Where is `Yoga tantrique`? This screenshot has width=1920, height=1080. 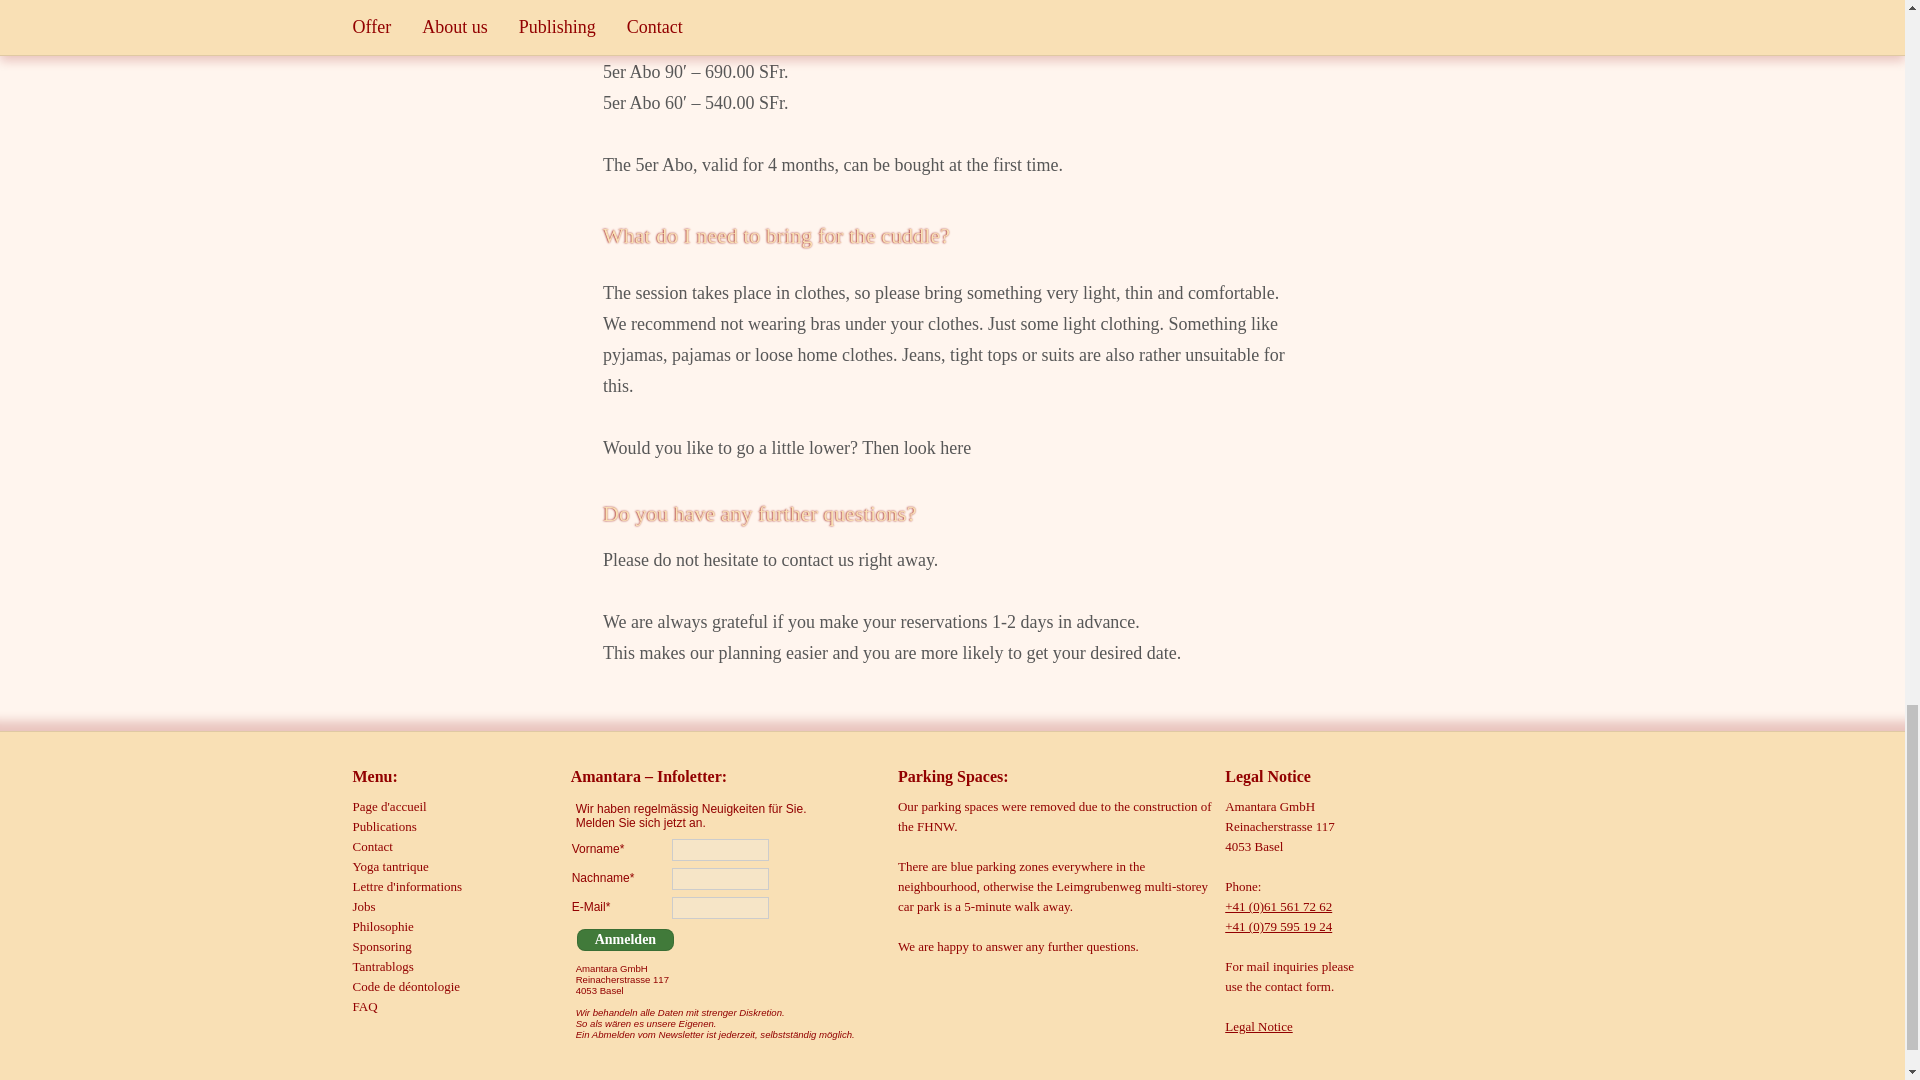
Yoga tantrique is located at coordinates (390, 866).